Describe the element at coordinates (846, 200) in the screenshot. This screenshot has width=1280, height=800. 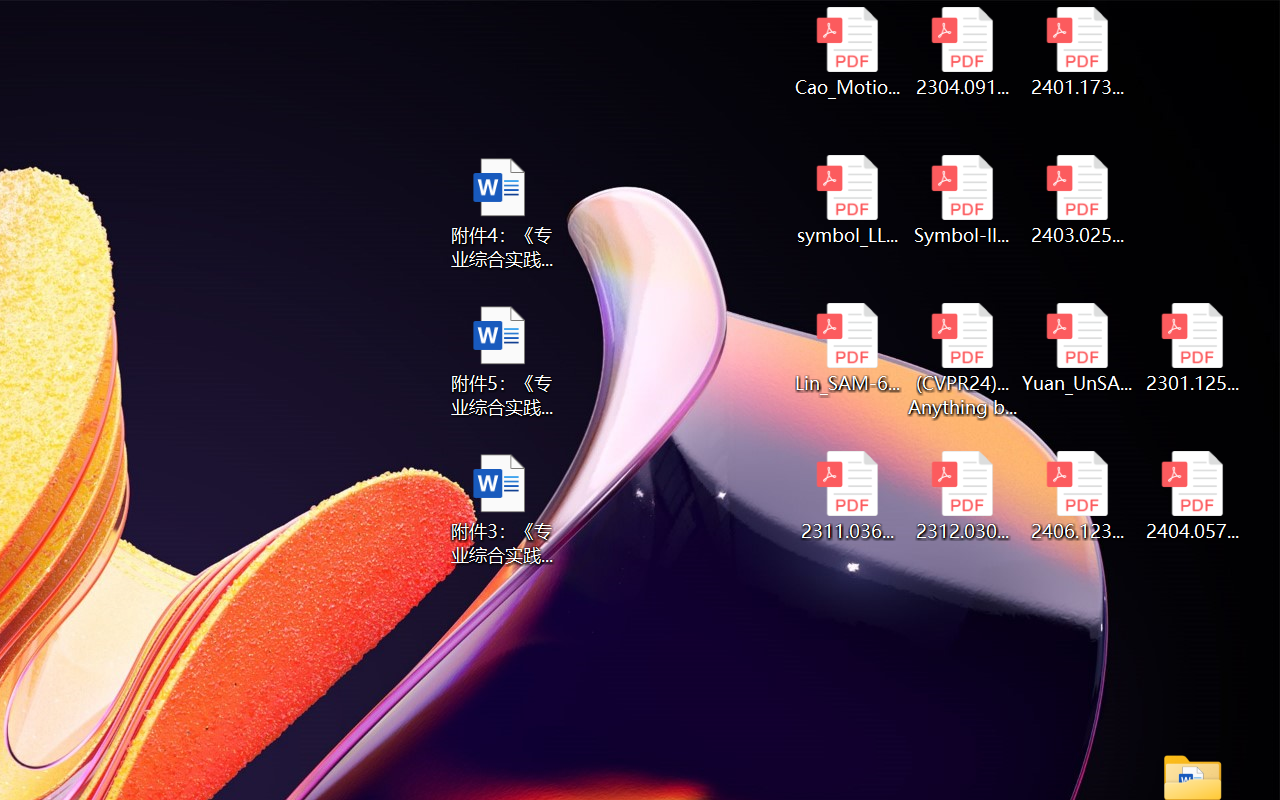
I see `symbol_LLM.pdf` at that location.